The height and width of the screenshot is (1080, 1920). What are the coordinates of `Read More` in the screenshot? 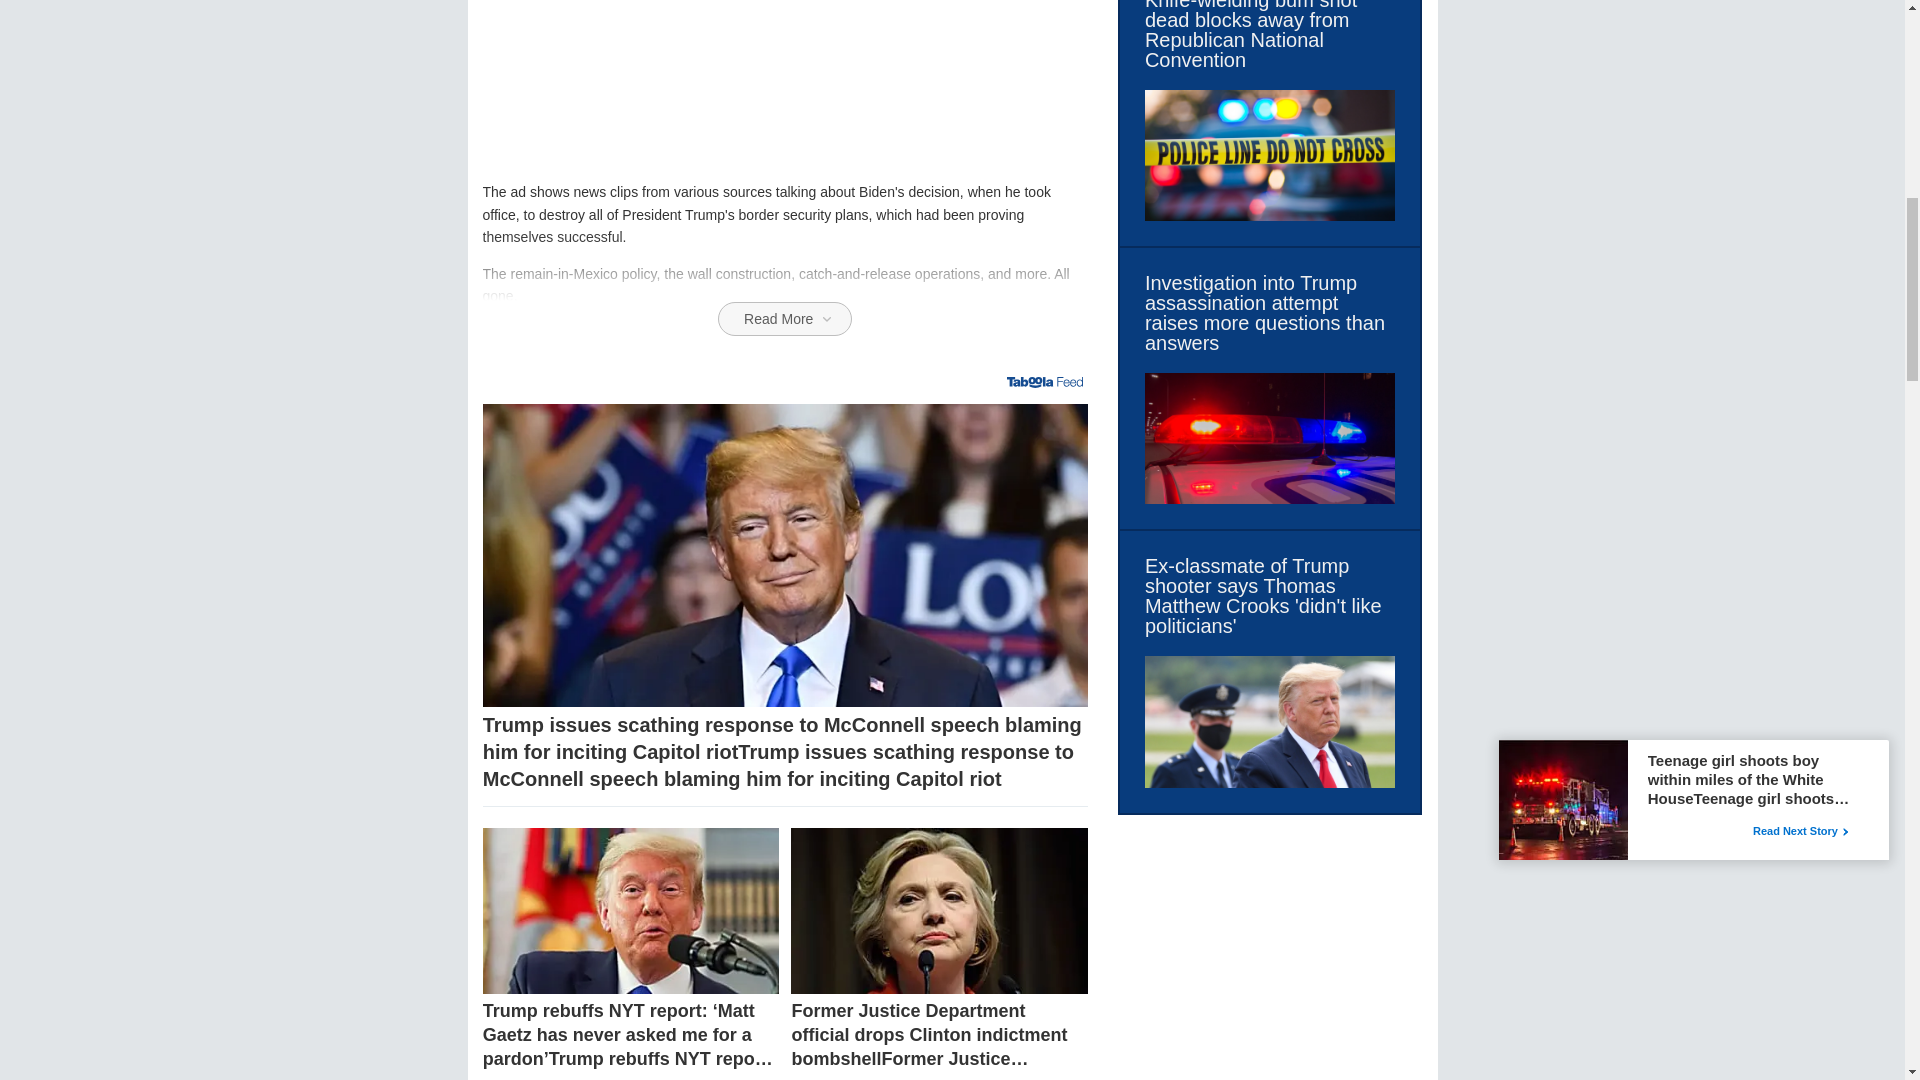 It's located at (785, 318).